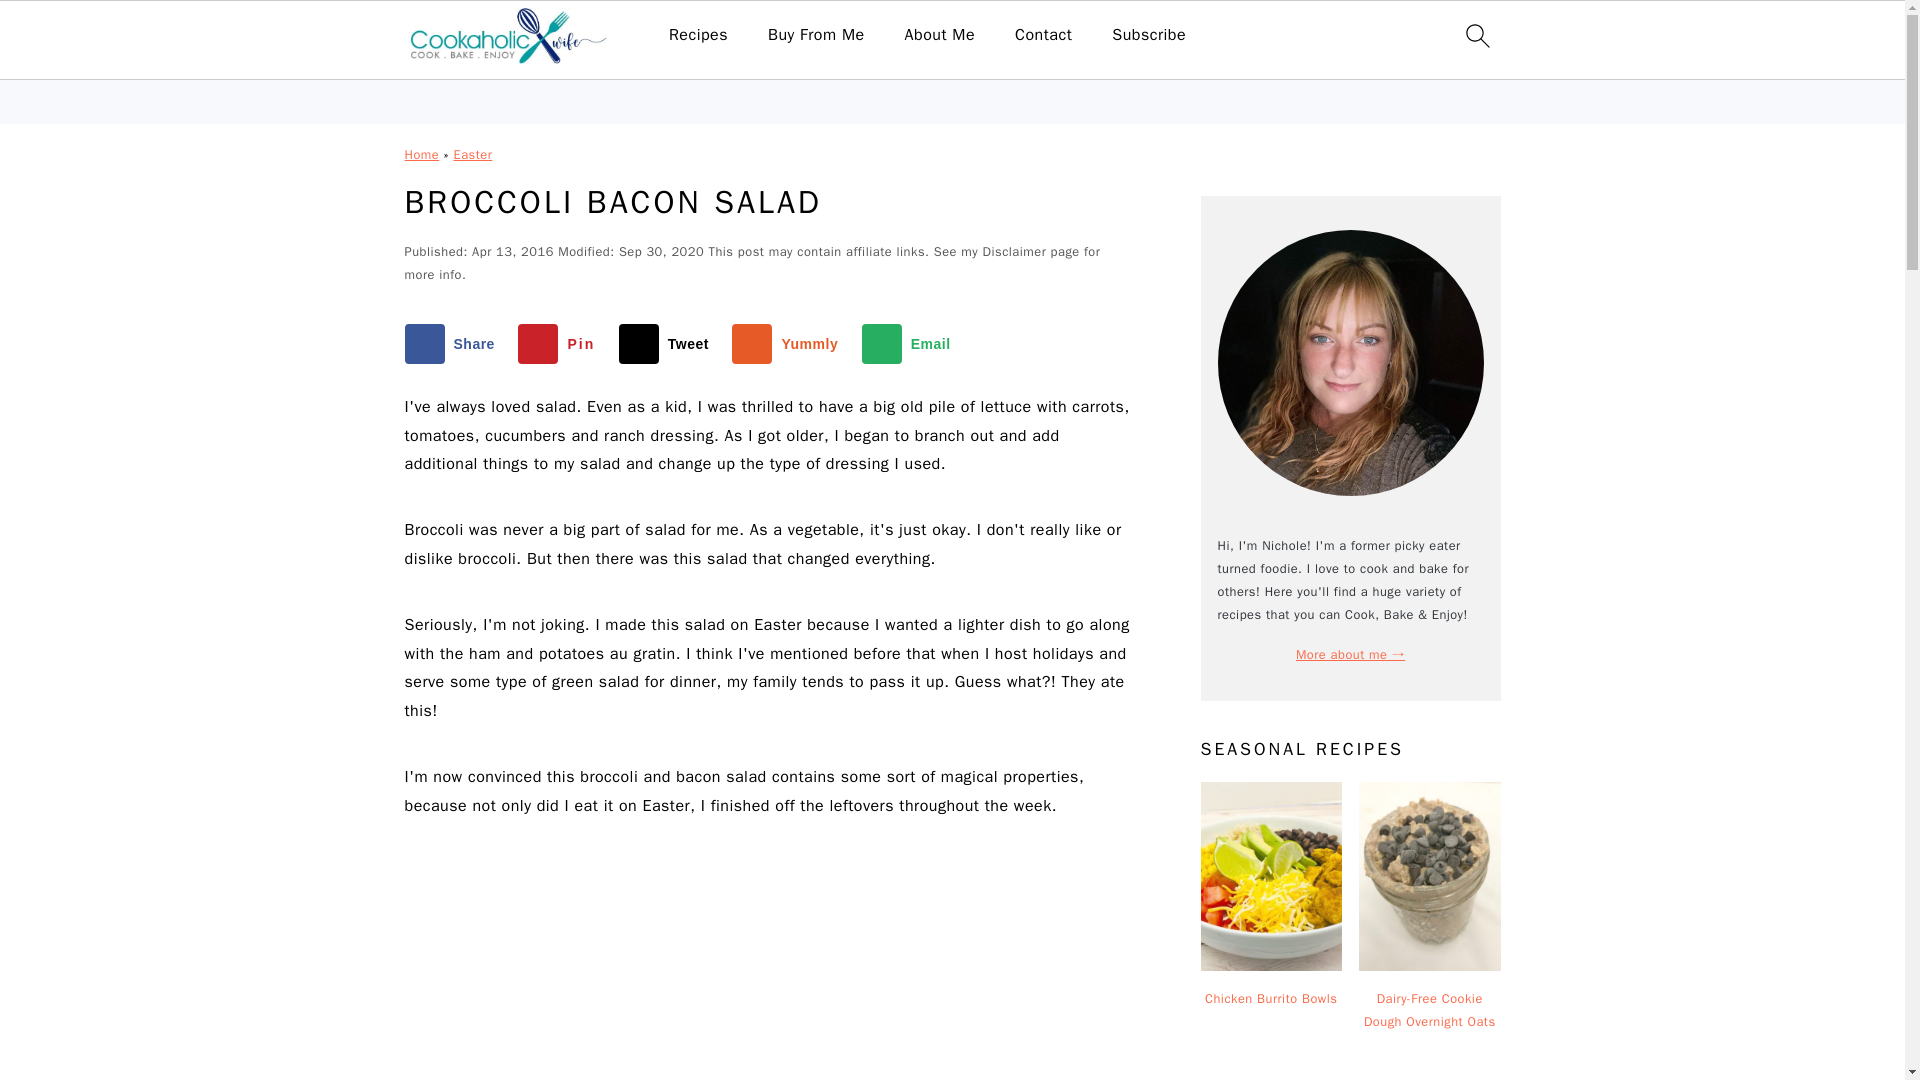 Image resolution: width=1920 pixels, height=1080 pixels. Describe the element at coordinates (1476, 35) in the screenshot. I see `search icon` at that location.